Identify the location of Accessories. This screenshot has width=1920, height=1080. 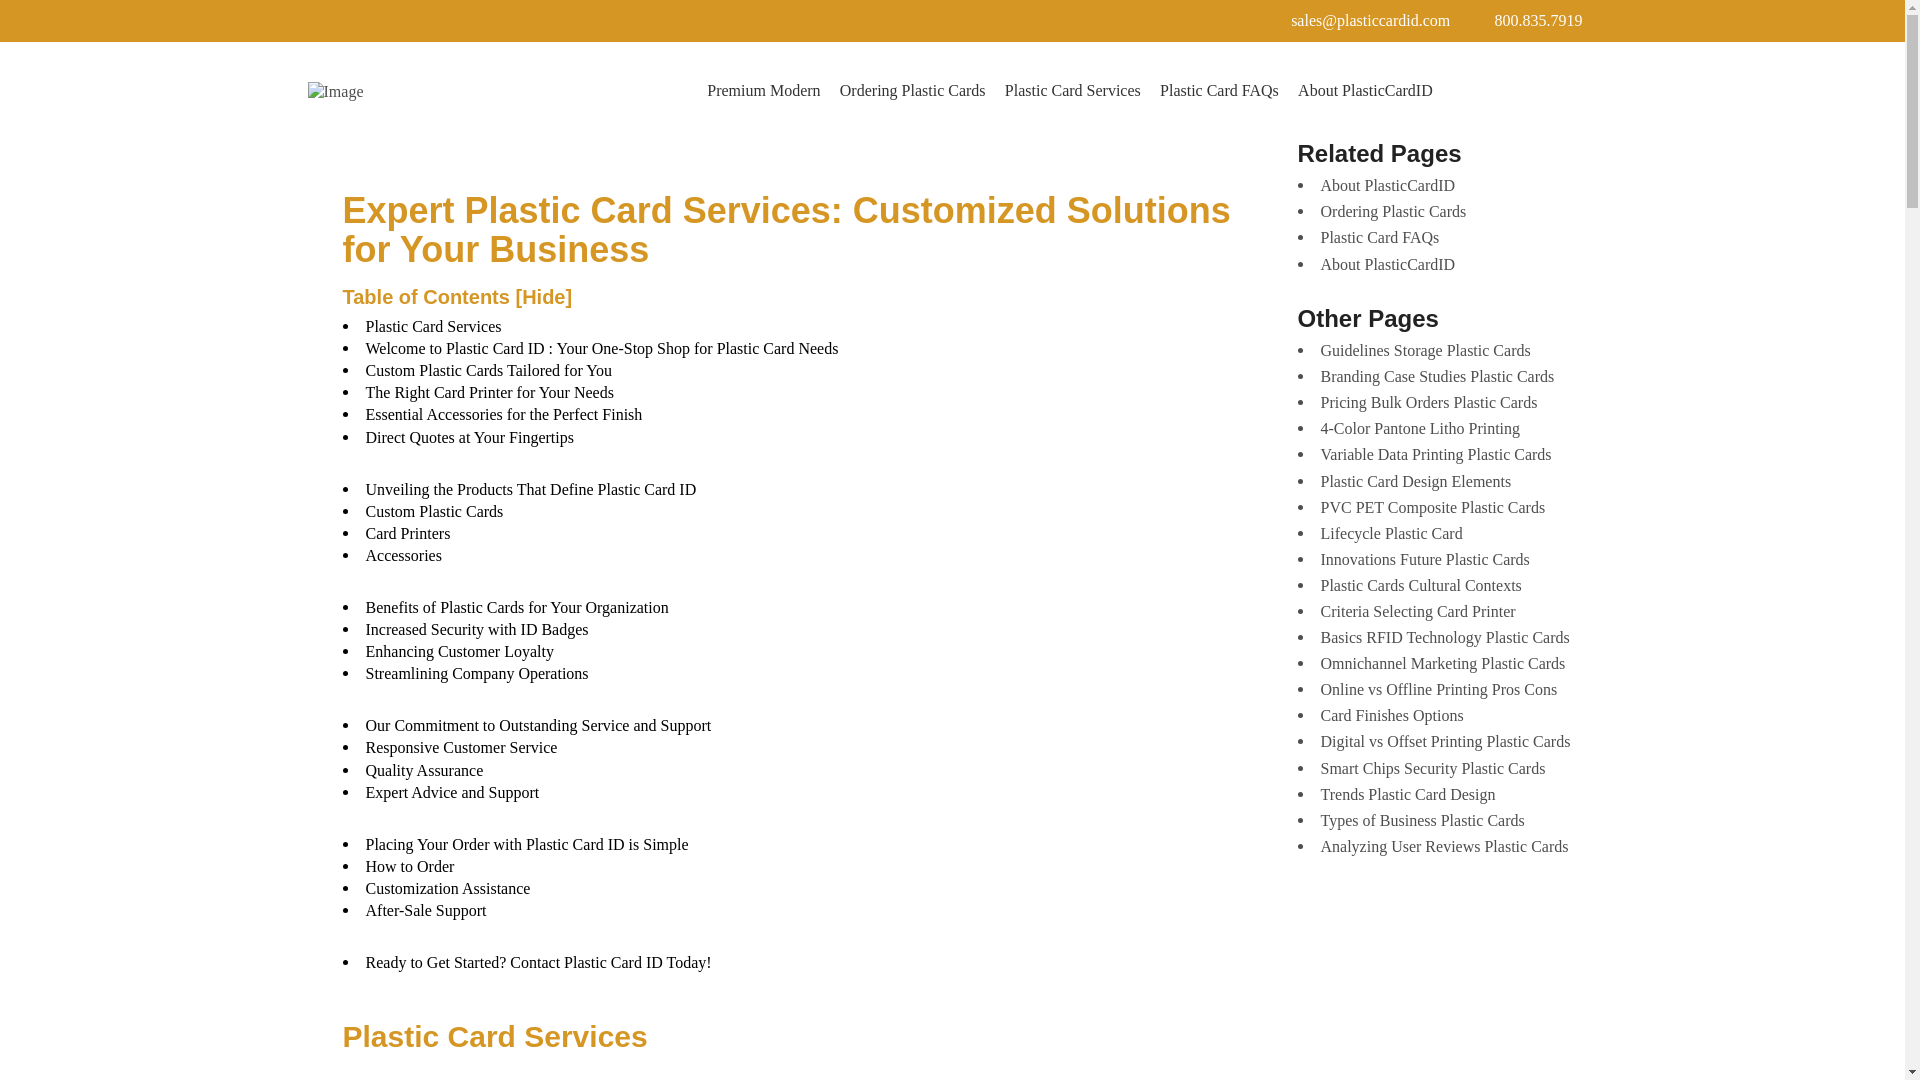
(404, 554).